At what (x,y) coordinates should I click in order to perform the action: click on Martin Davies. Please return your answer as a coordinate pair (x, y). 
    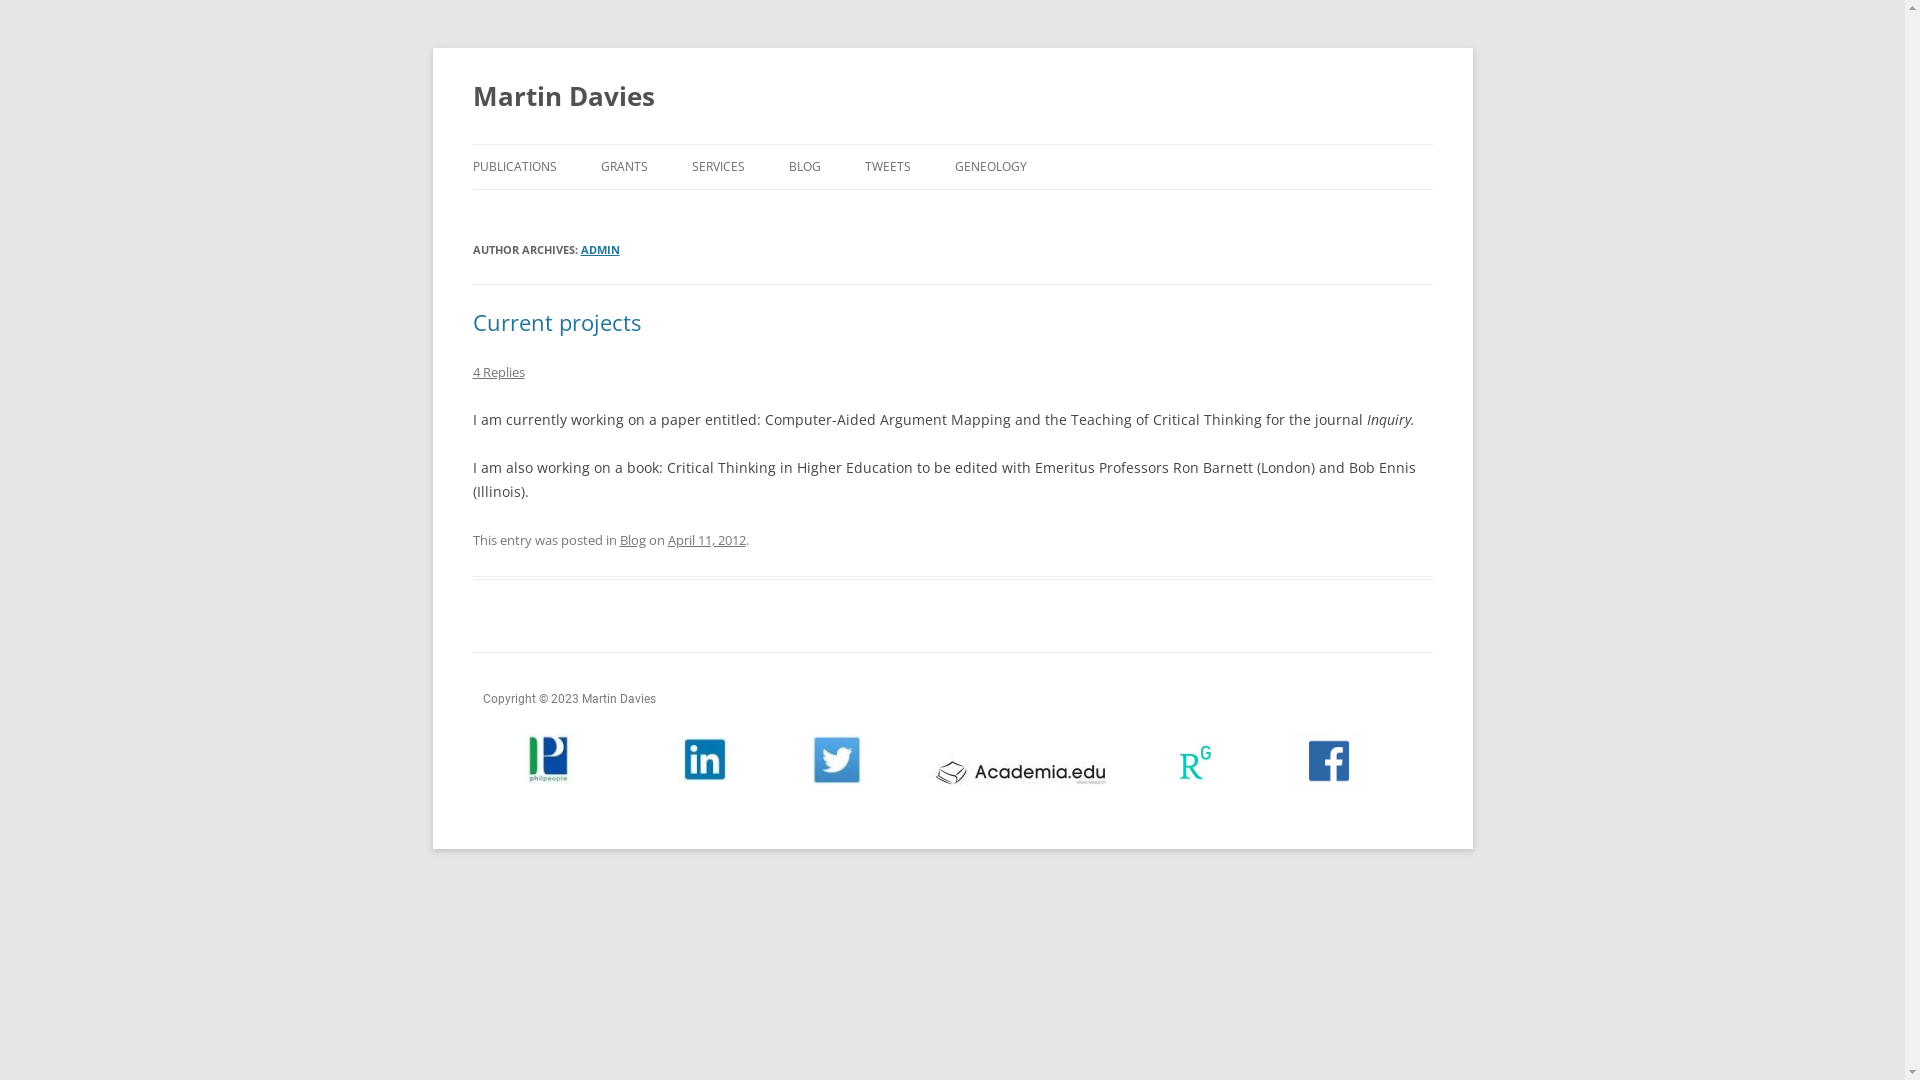
    Looking at the image, I should click on (563, 96).